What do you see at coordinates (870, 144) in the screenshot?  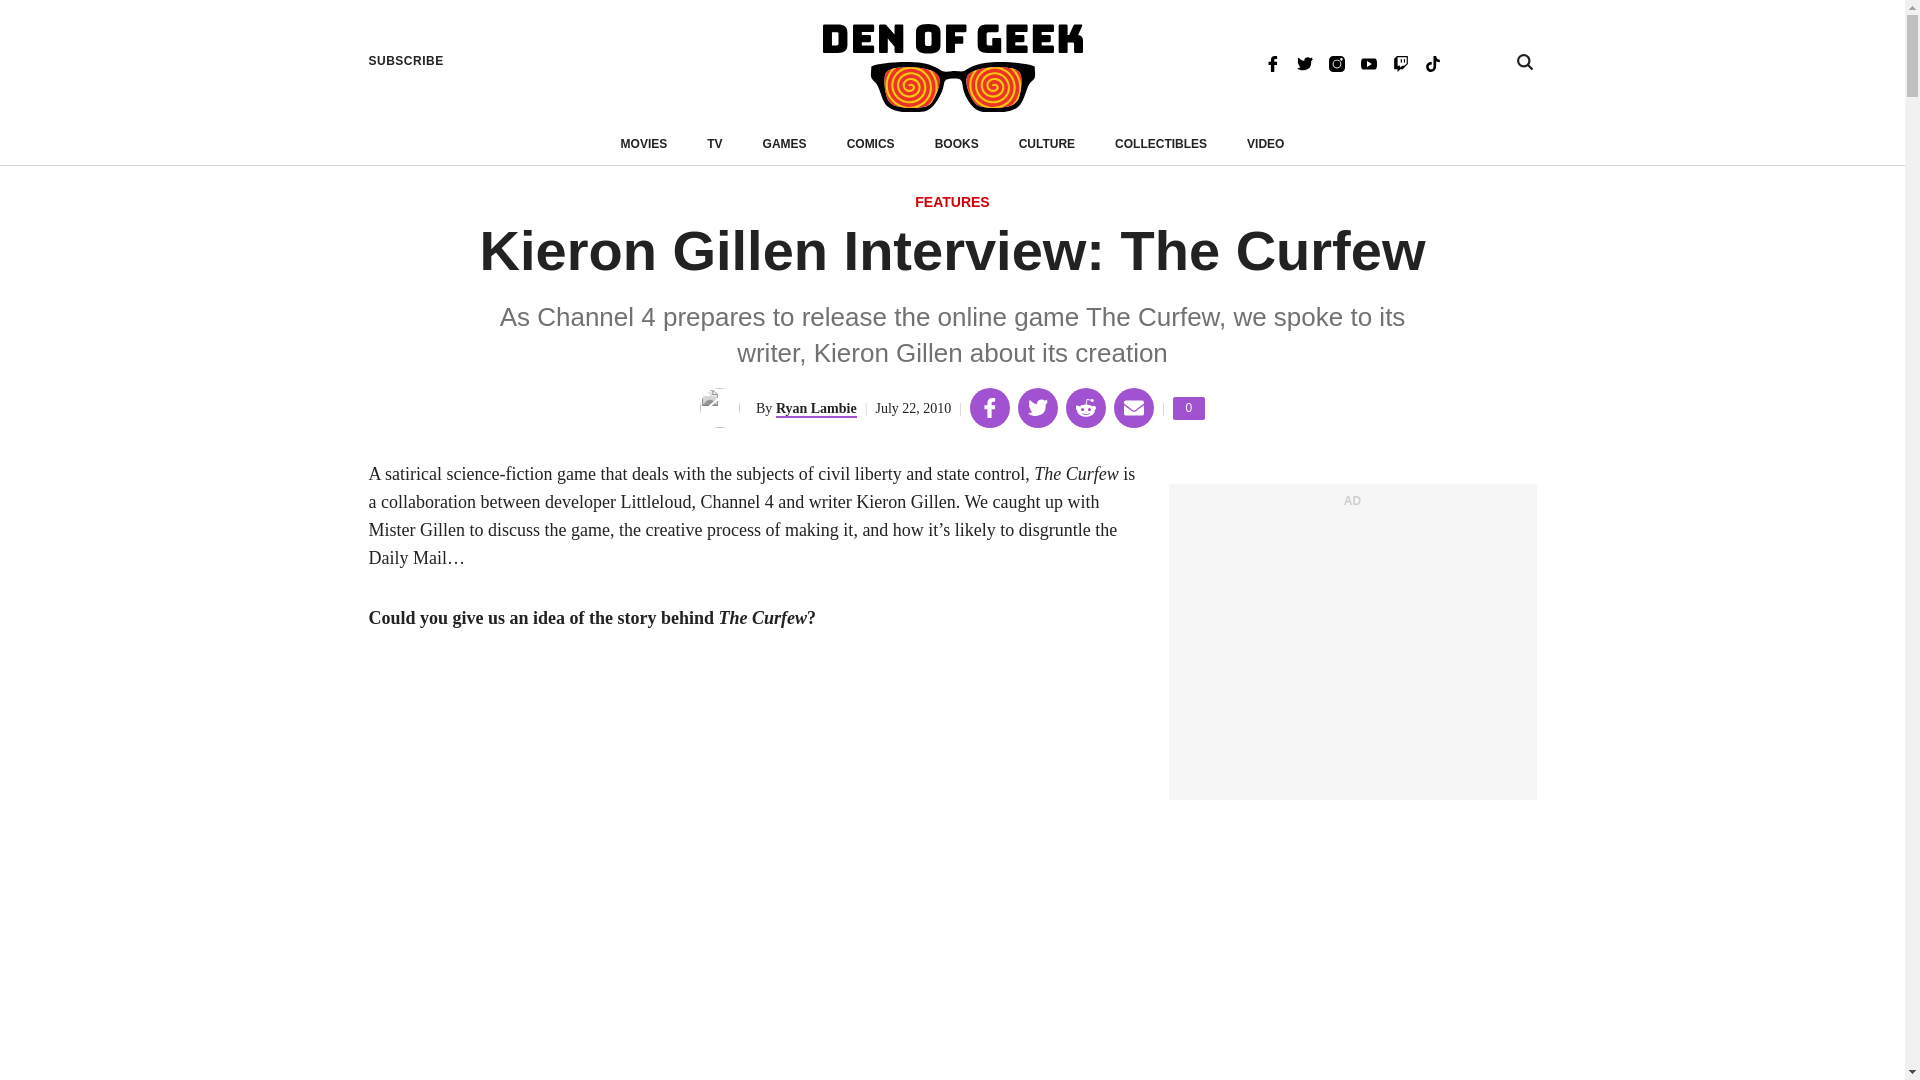 I see `COMICS` at bounding box center [870, 144].